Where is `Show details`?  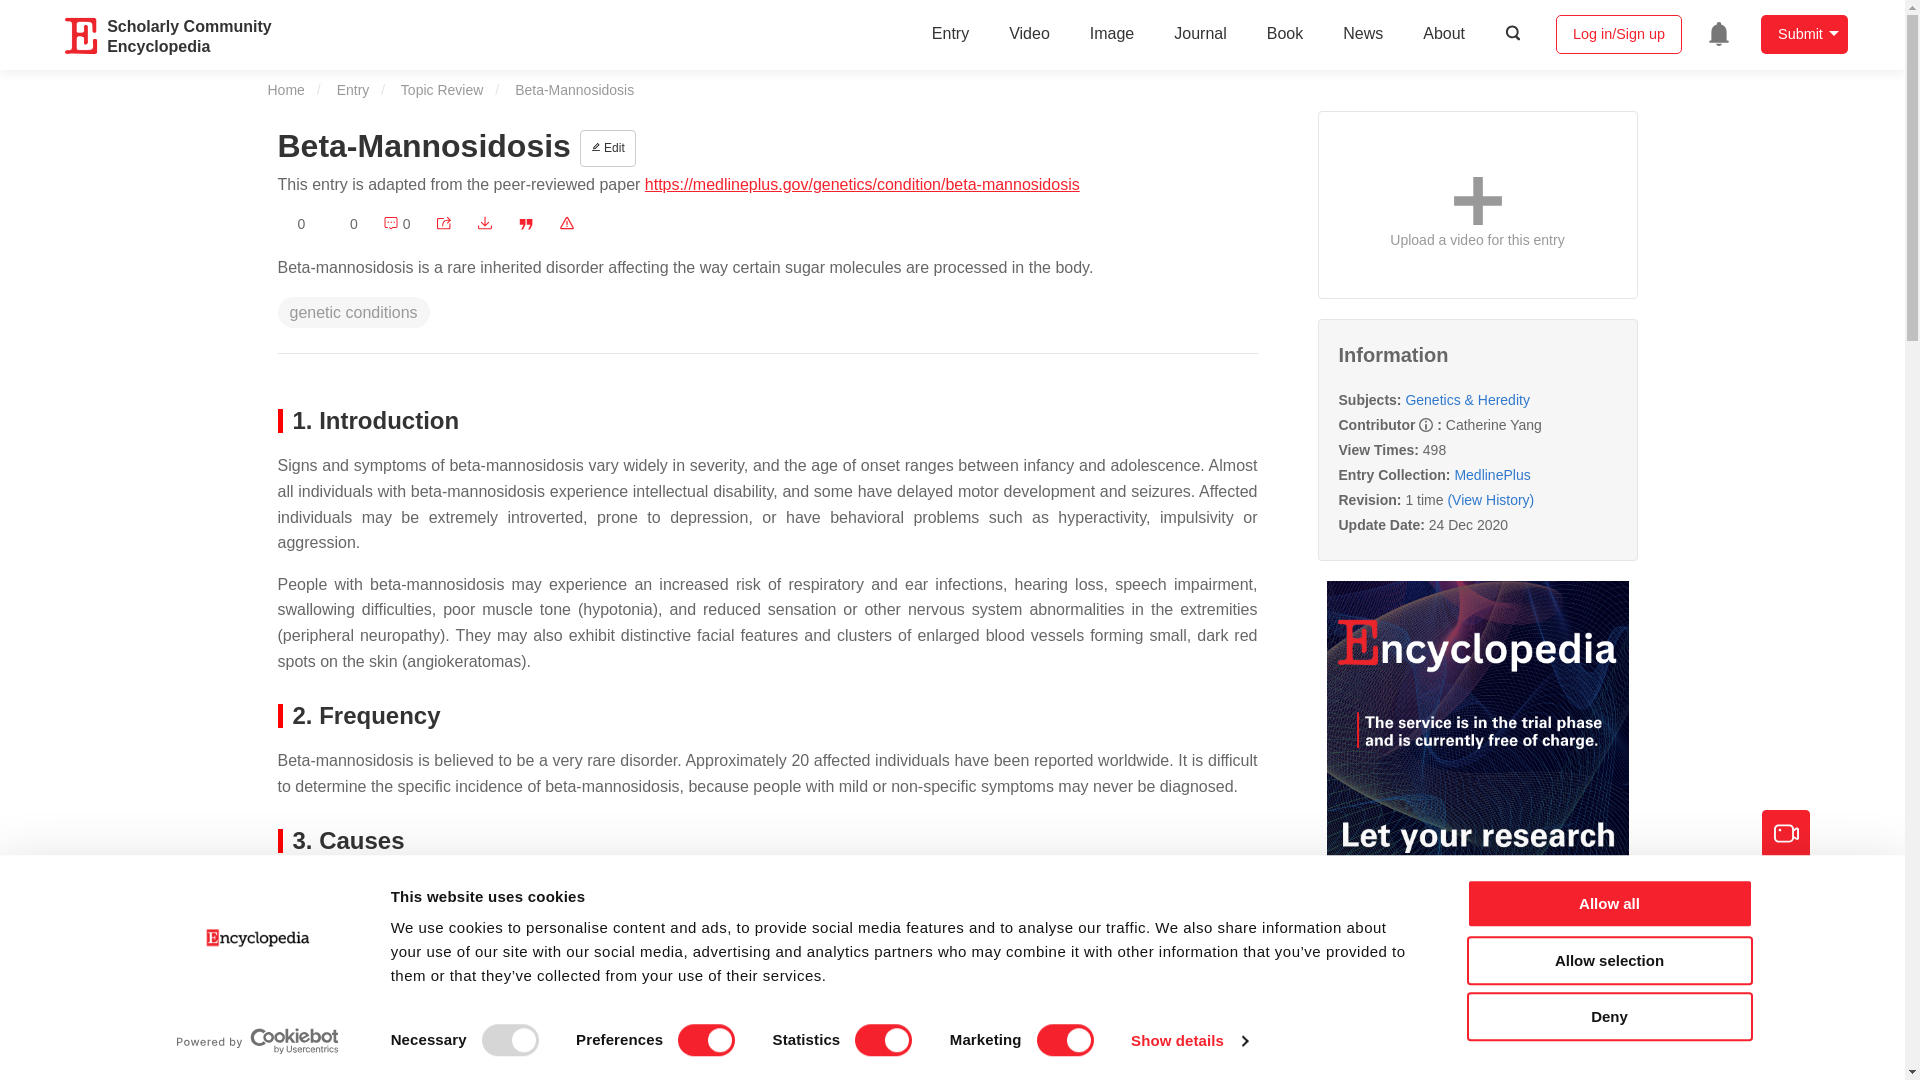 Show details is located at coordinates (1188, 1041).